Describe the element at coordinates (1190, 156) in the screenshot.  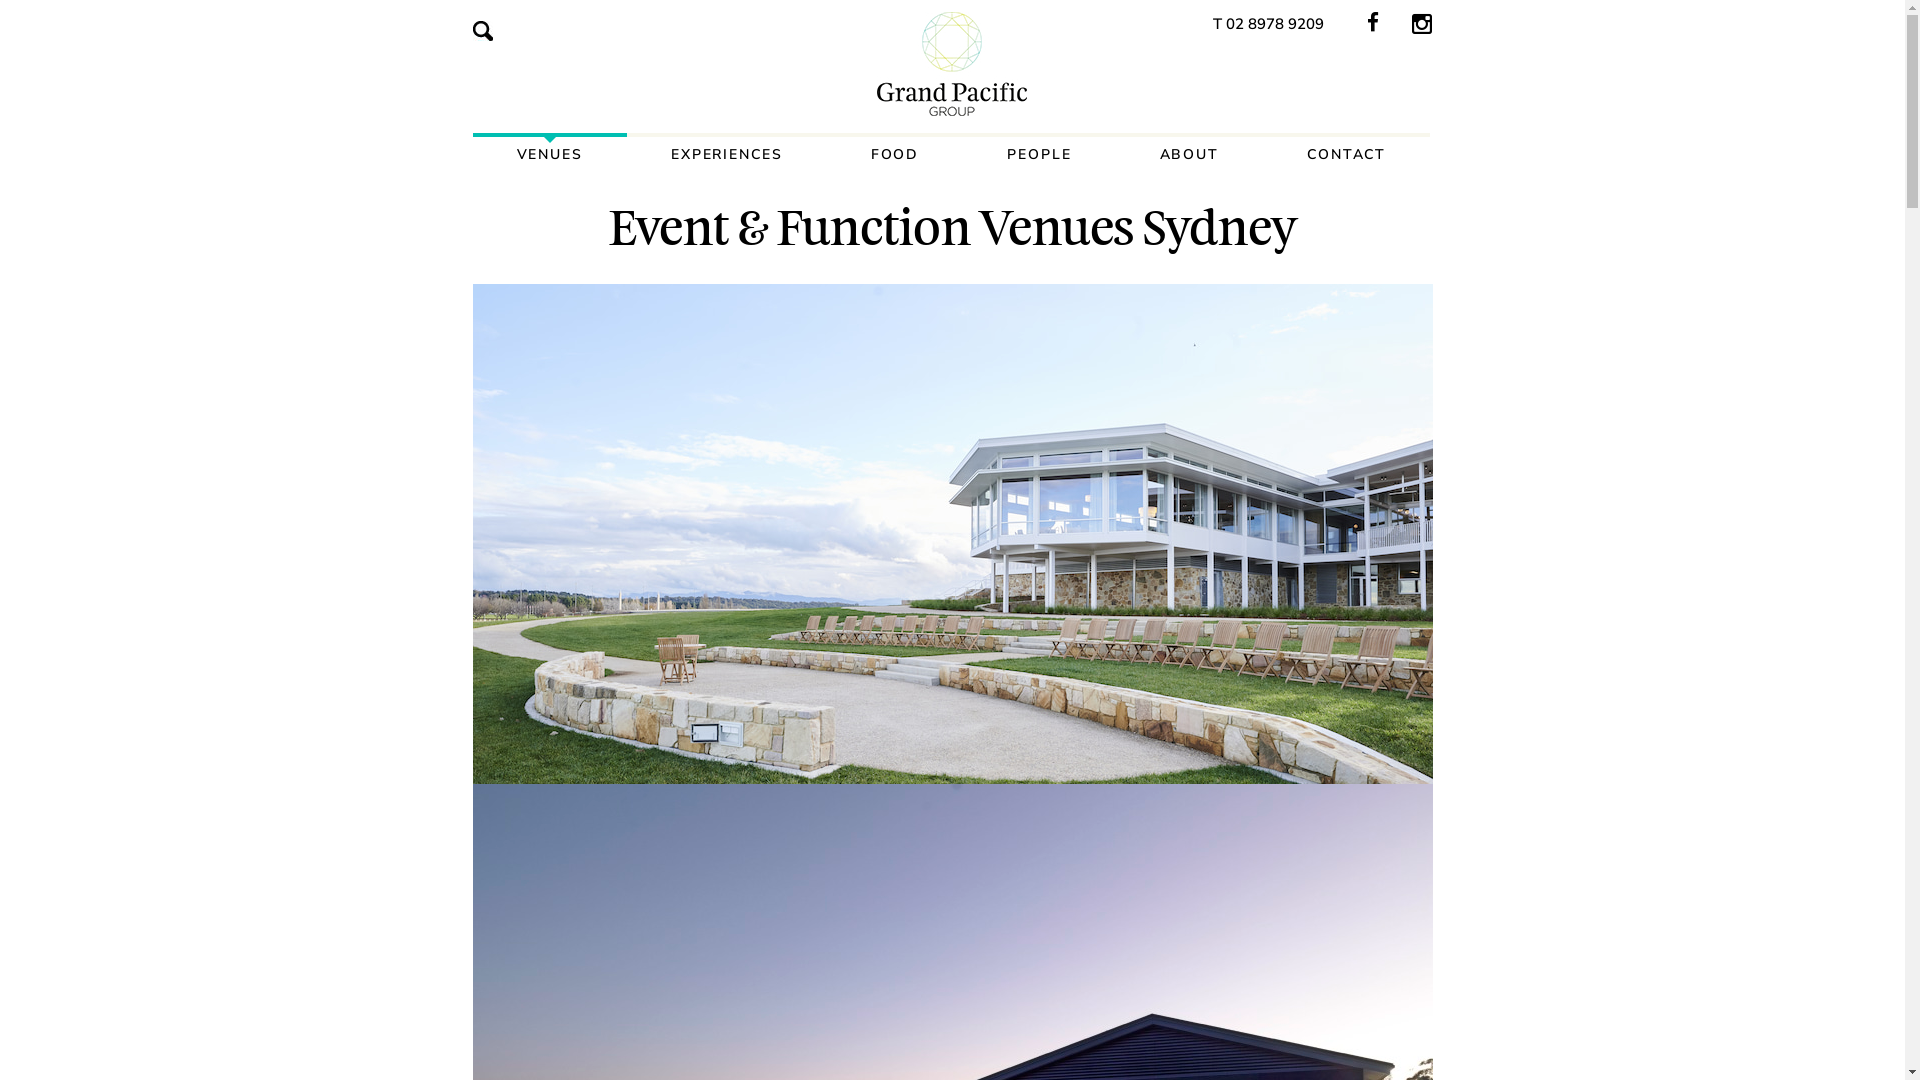
I see `ABOUT` at that location.